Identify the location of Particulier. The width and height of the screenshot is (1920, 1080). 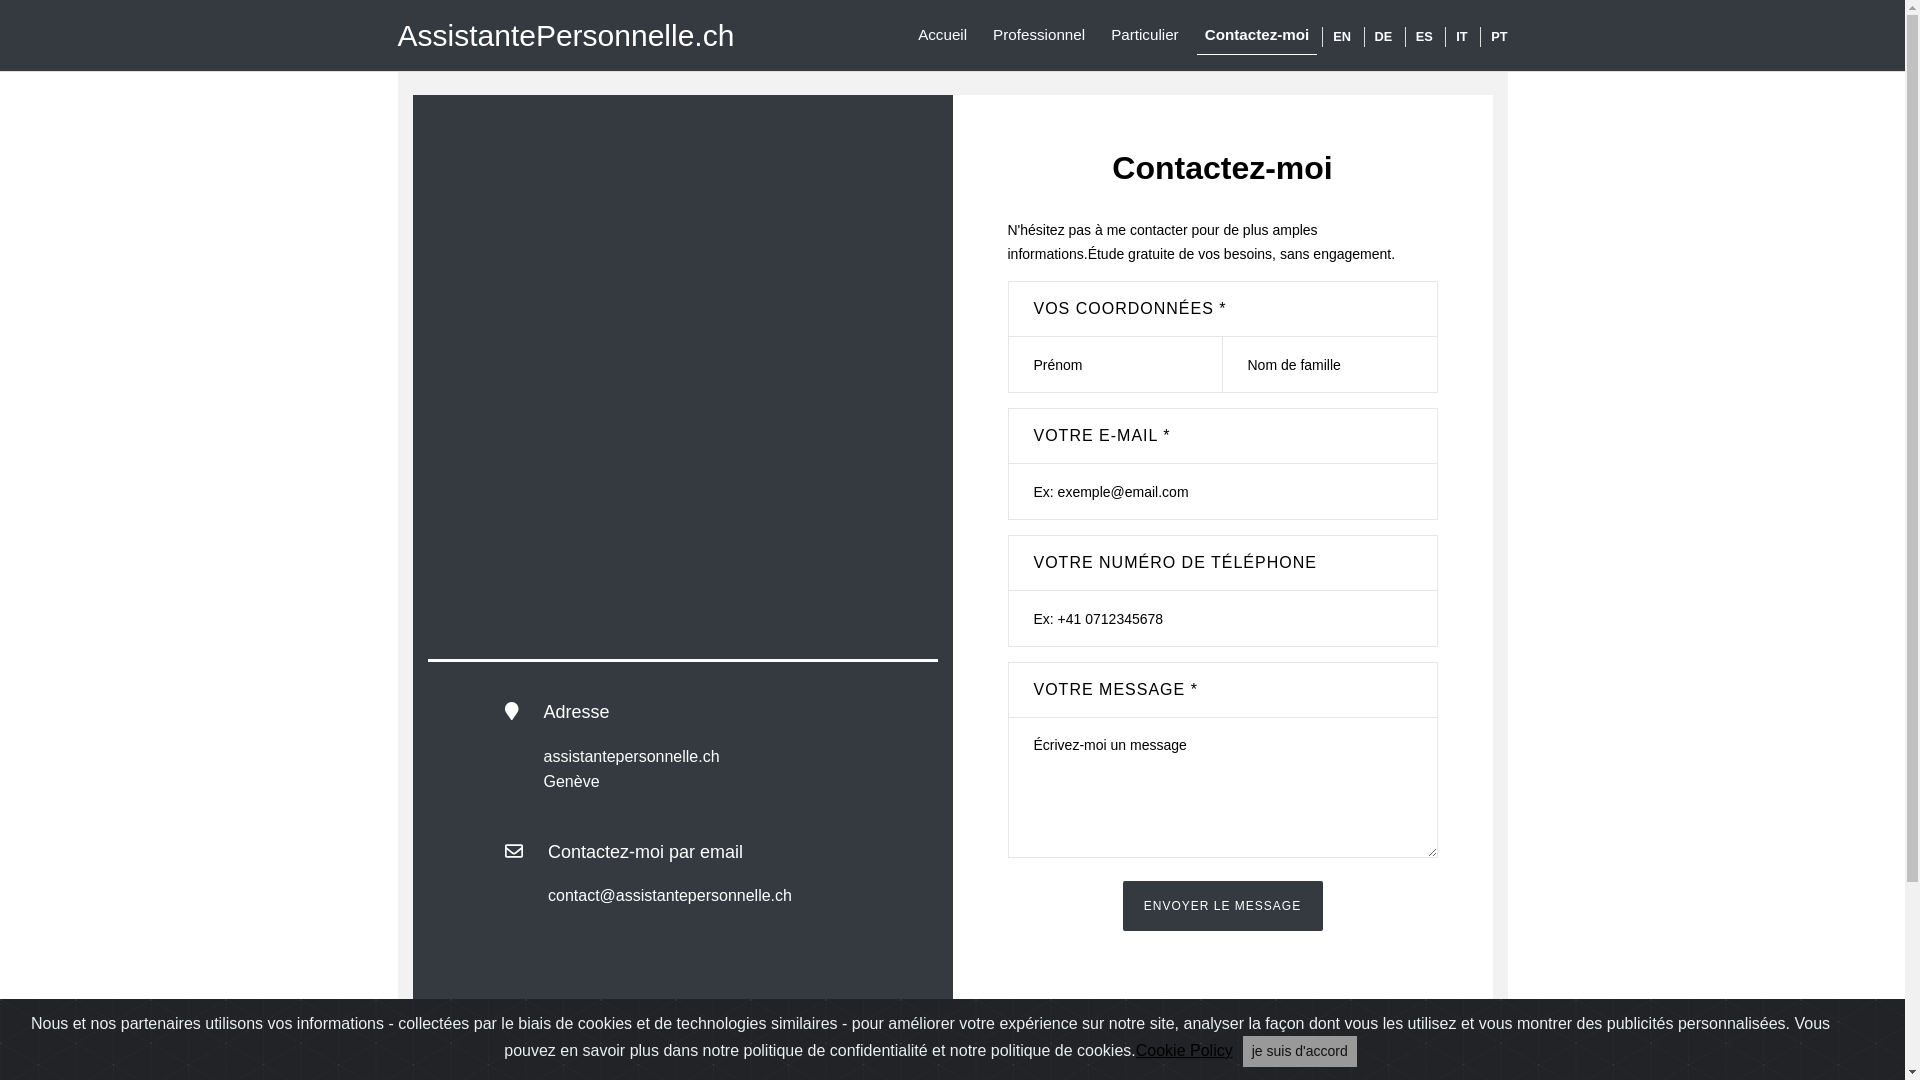
(1145, 36).